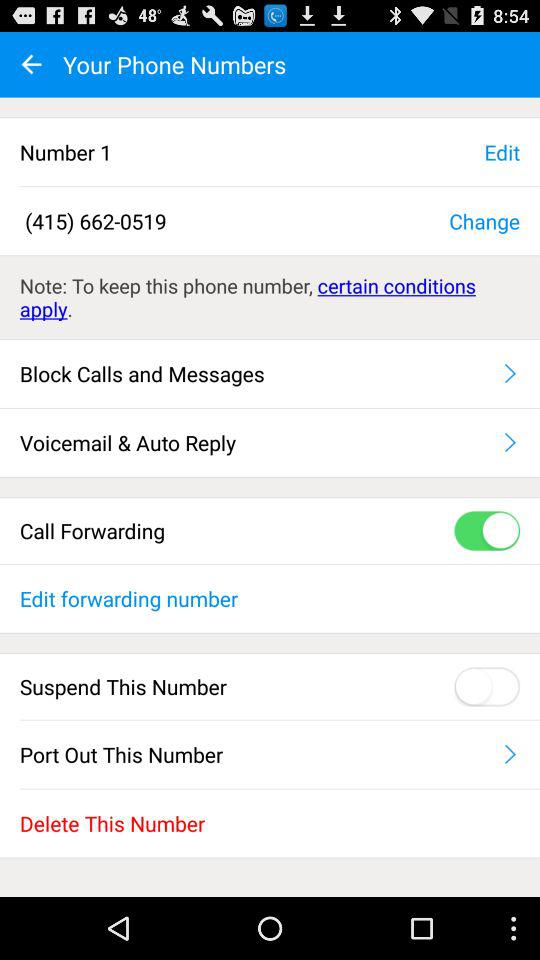 Image resolution: width=540 pixels, height=960 pixels. What do you see at coordinates (484, 220) in the screenshot?
I see `select the app to the right of  (415) 662-0519` at bounding box center [484, 220].